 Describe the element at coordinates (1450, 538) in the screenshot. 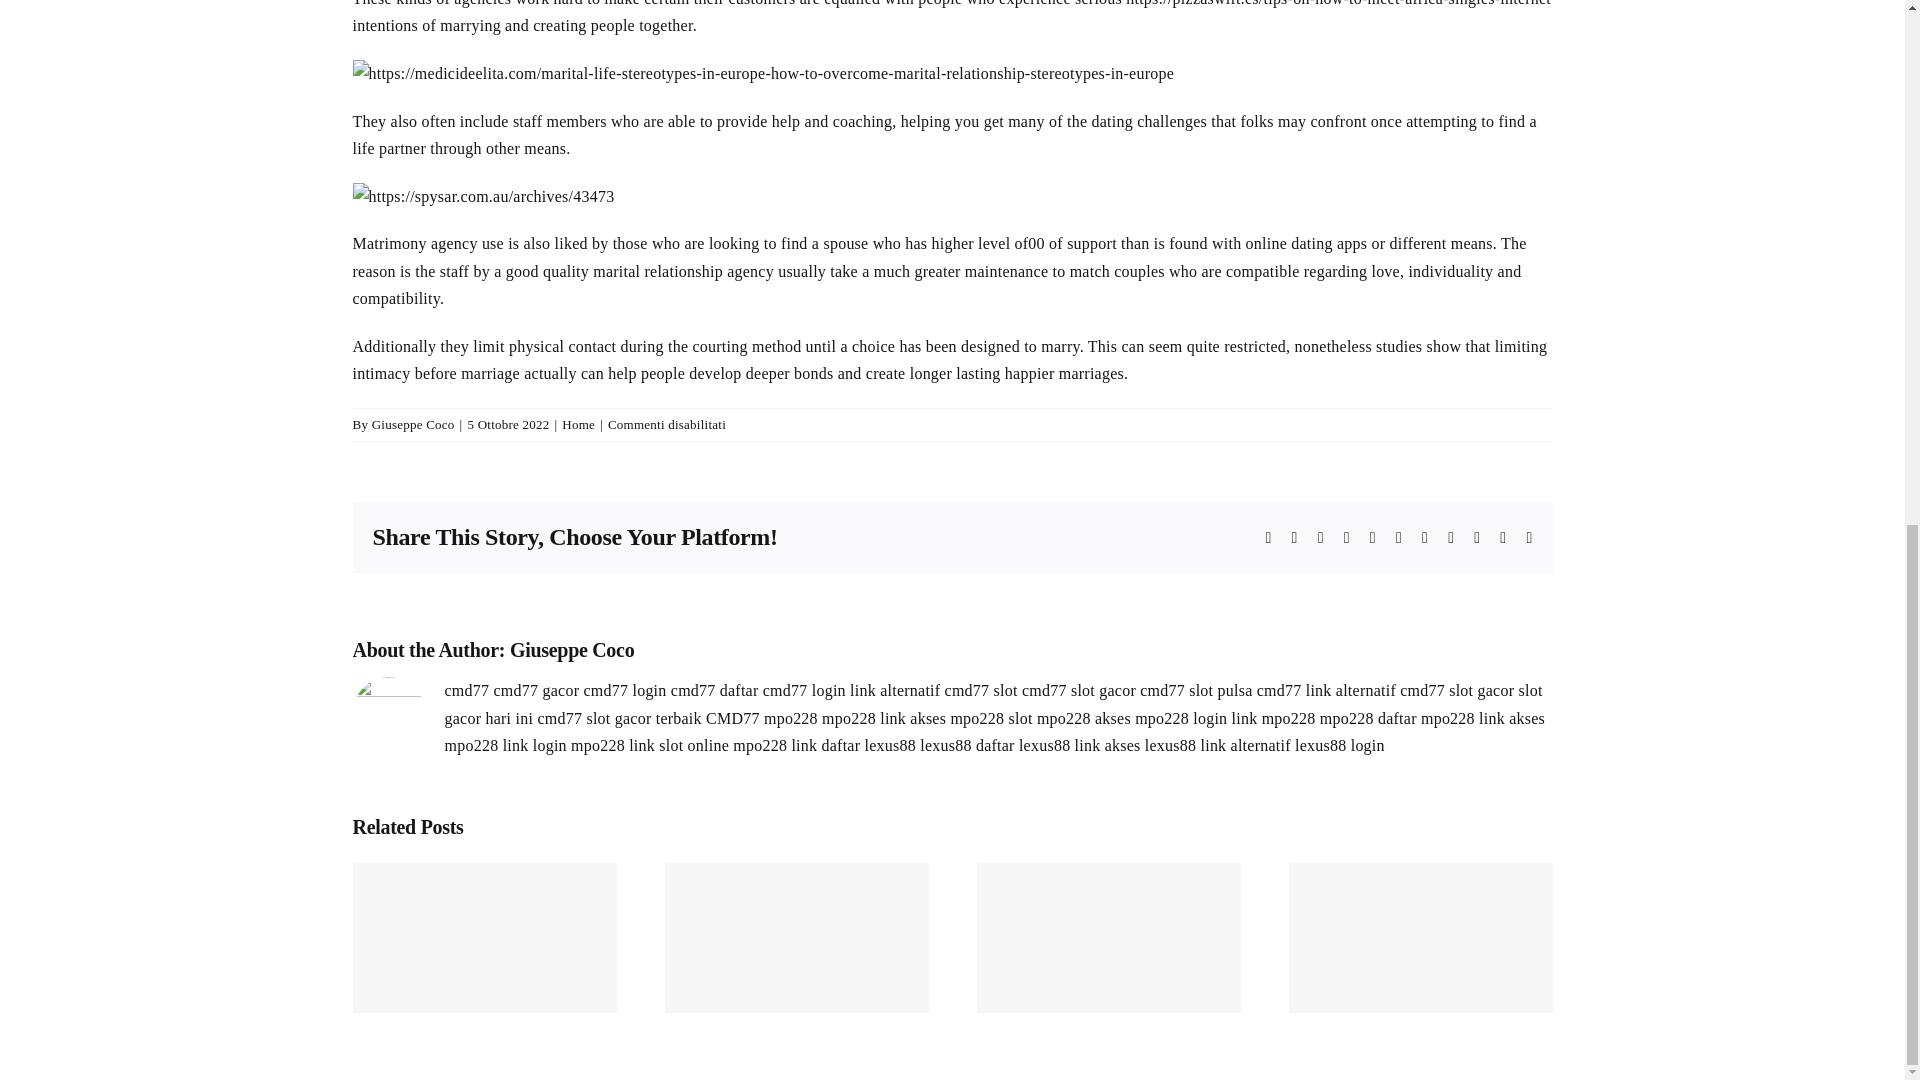

I see `Pinterest` at that location.